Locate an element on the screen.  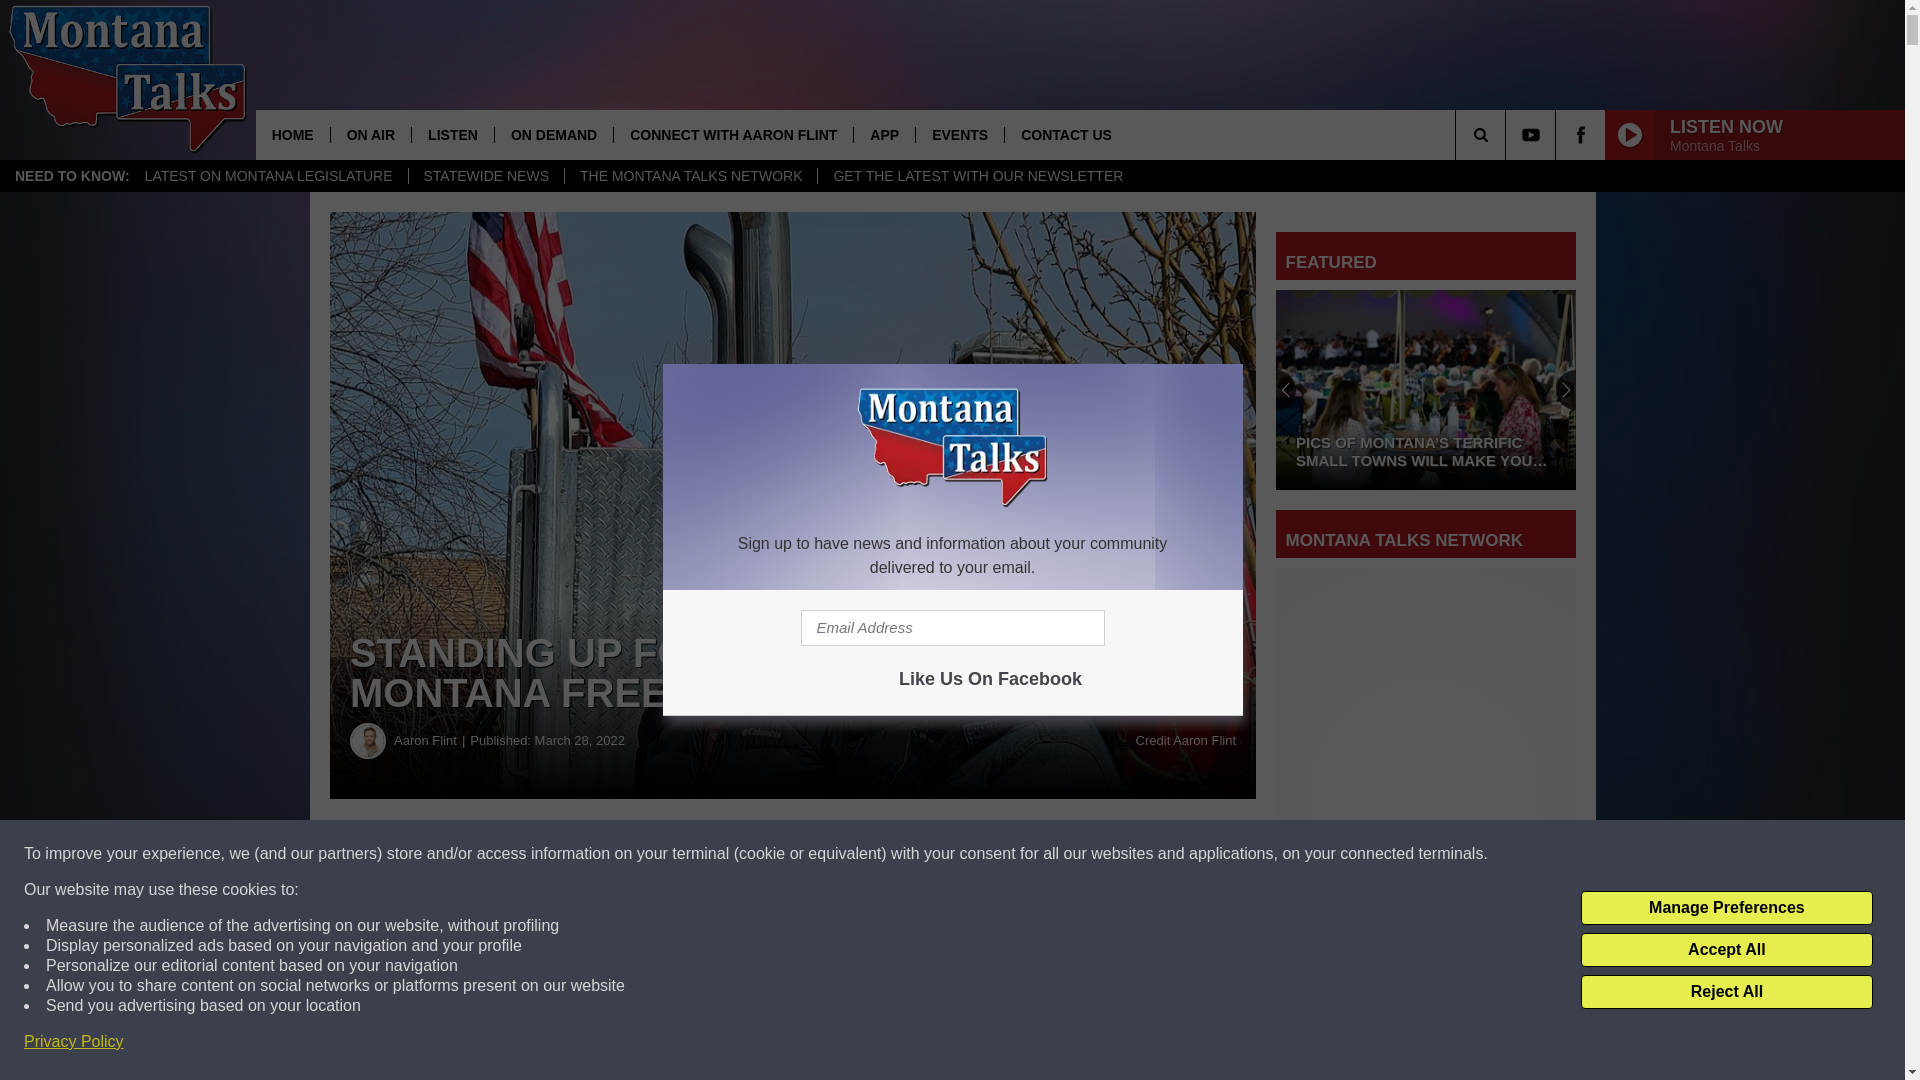
HOME is located at coordinates (292, 134).